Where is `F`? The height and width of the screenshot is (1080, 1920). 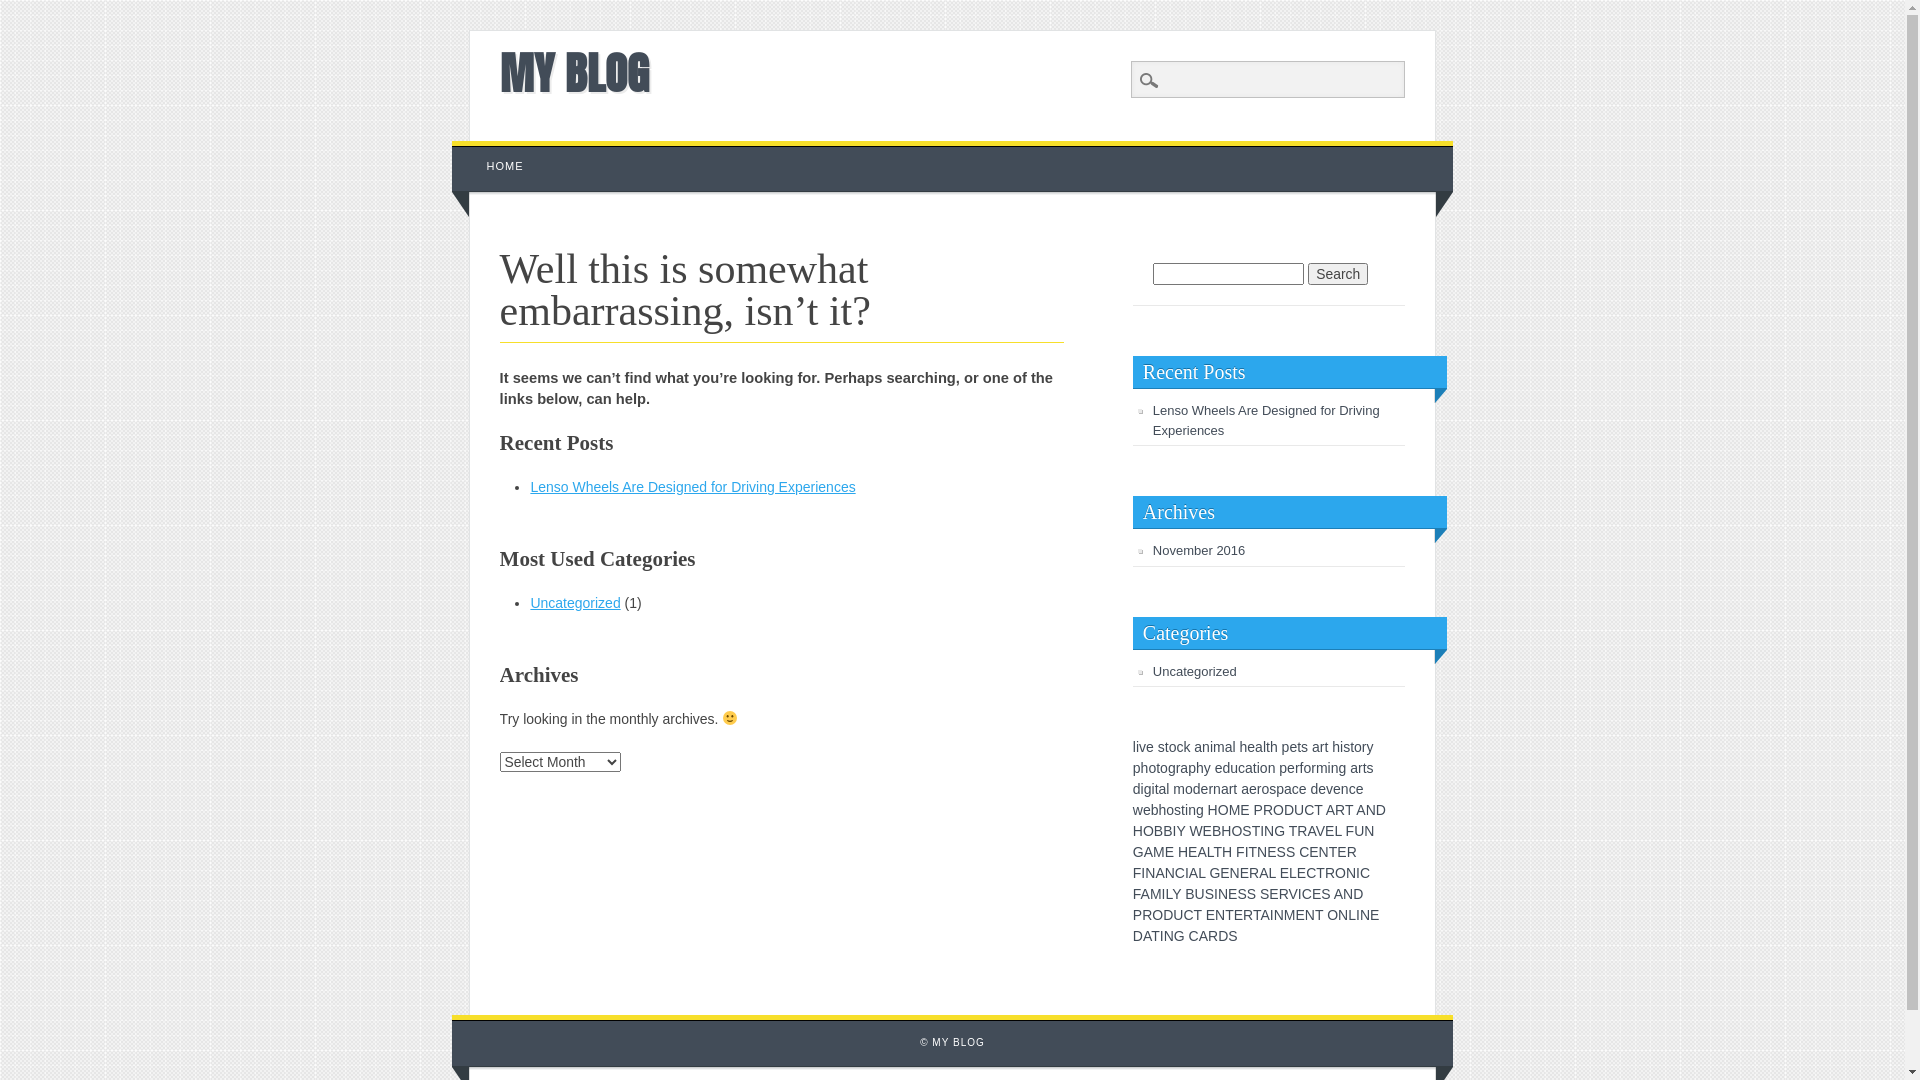 F is located at coordinates (1350, 831).